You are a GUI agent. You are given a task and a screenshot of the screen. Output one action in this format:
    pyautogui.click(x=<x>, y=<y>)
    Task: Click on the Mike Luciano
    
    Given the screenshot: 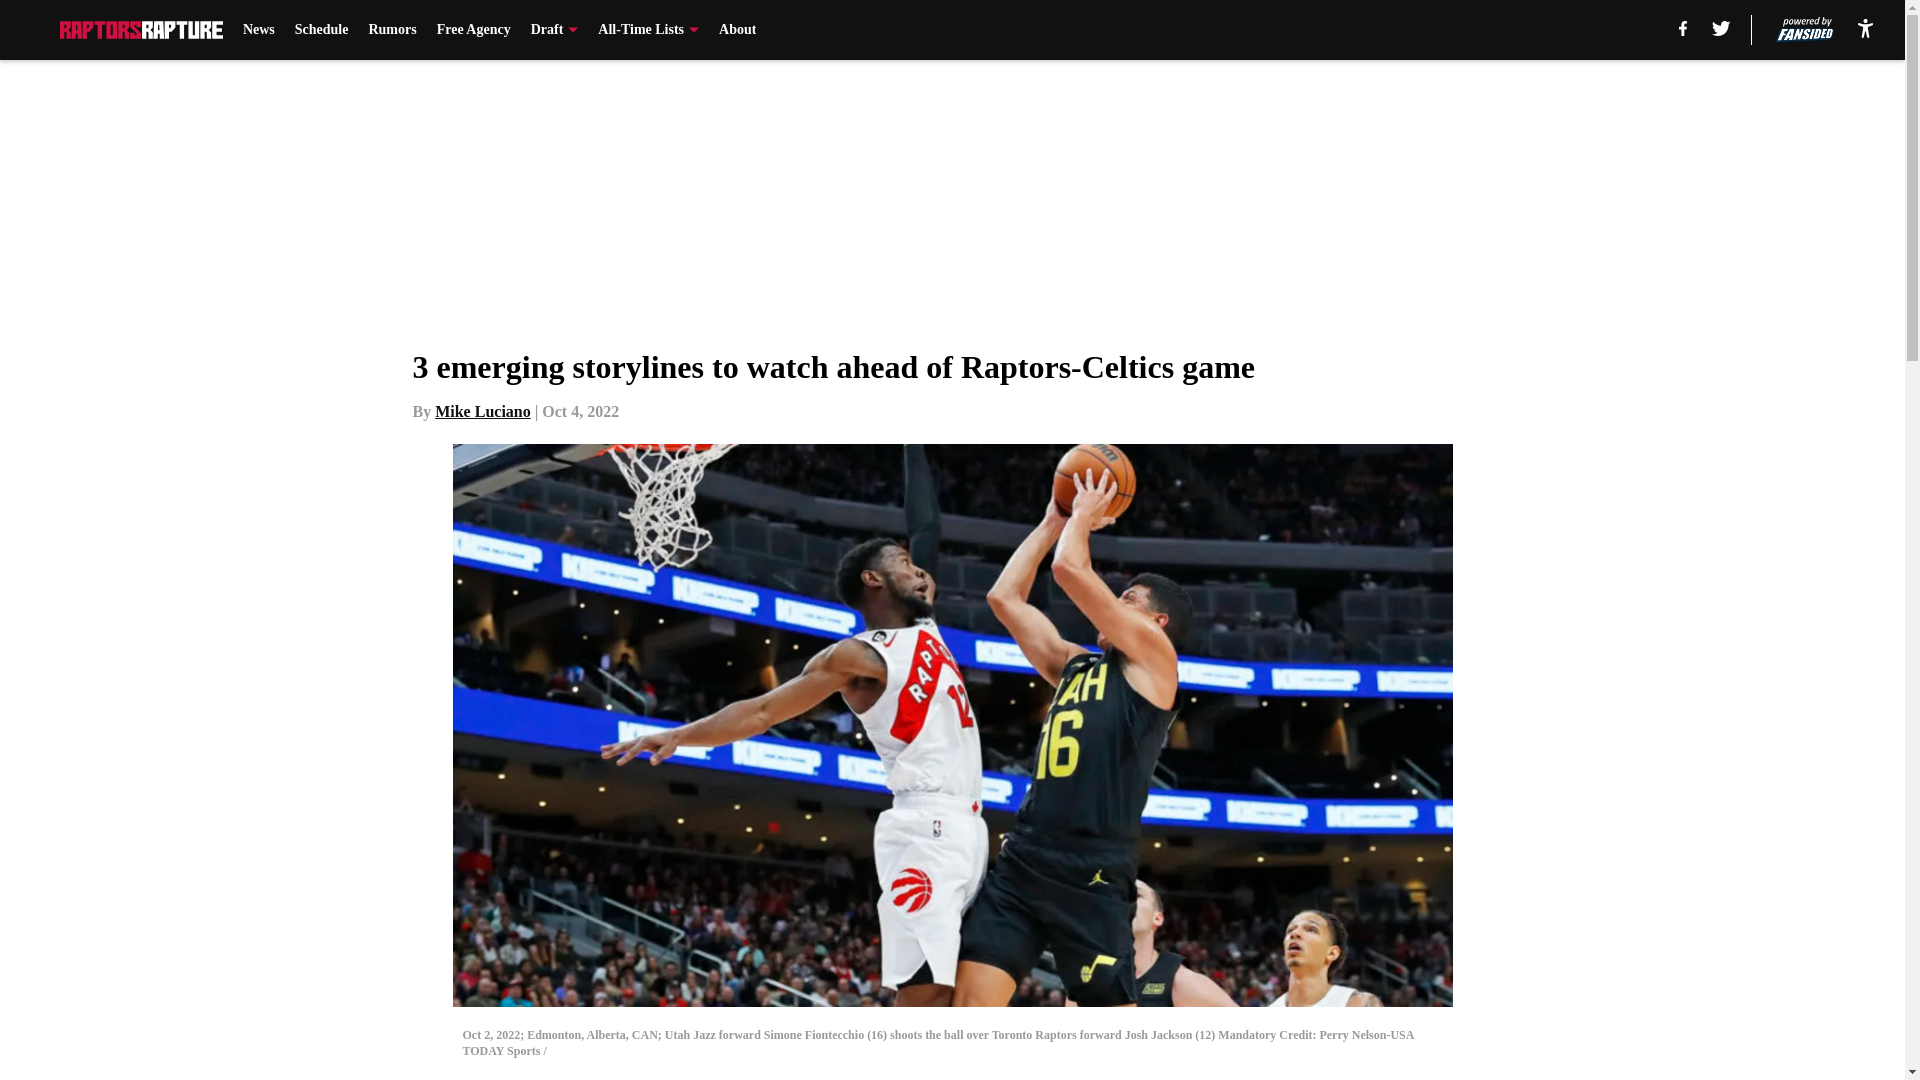 What is the action you would take?
    pyautogui.click(x=483, y=411)
    